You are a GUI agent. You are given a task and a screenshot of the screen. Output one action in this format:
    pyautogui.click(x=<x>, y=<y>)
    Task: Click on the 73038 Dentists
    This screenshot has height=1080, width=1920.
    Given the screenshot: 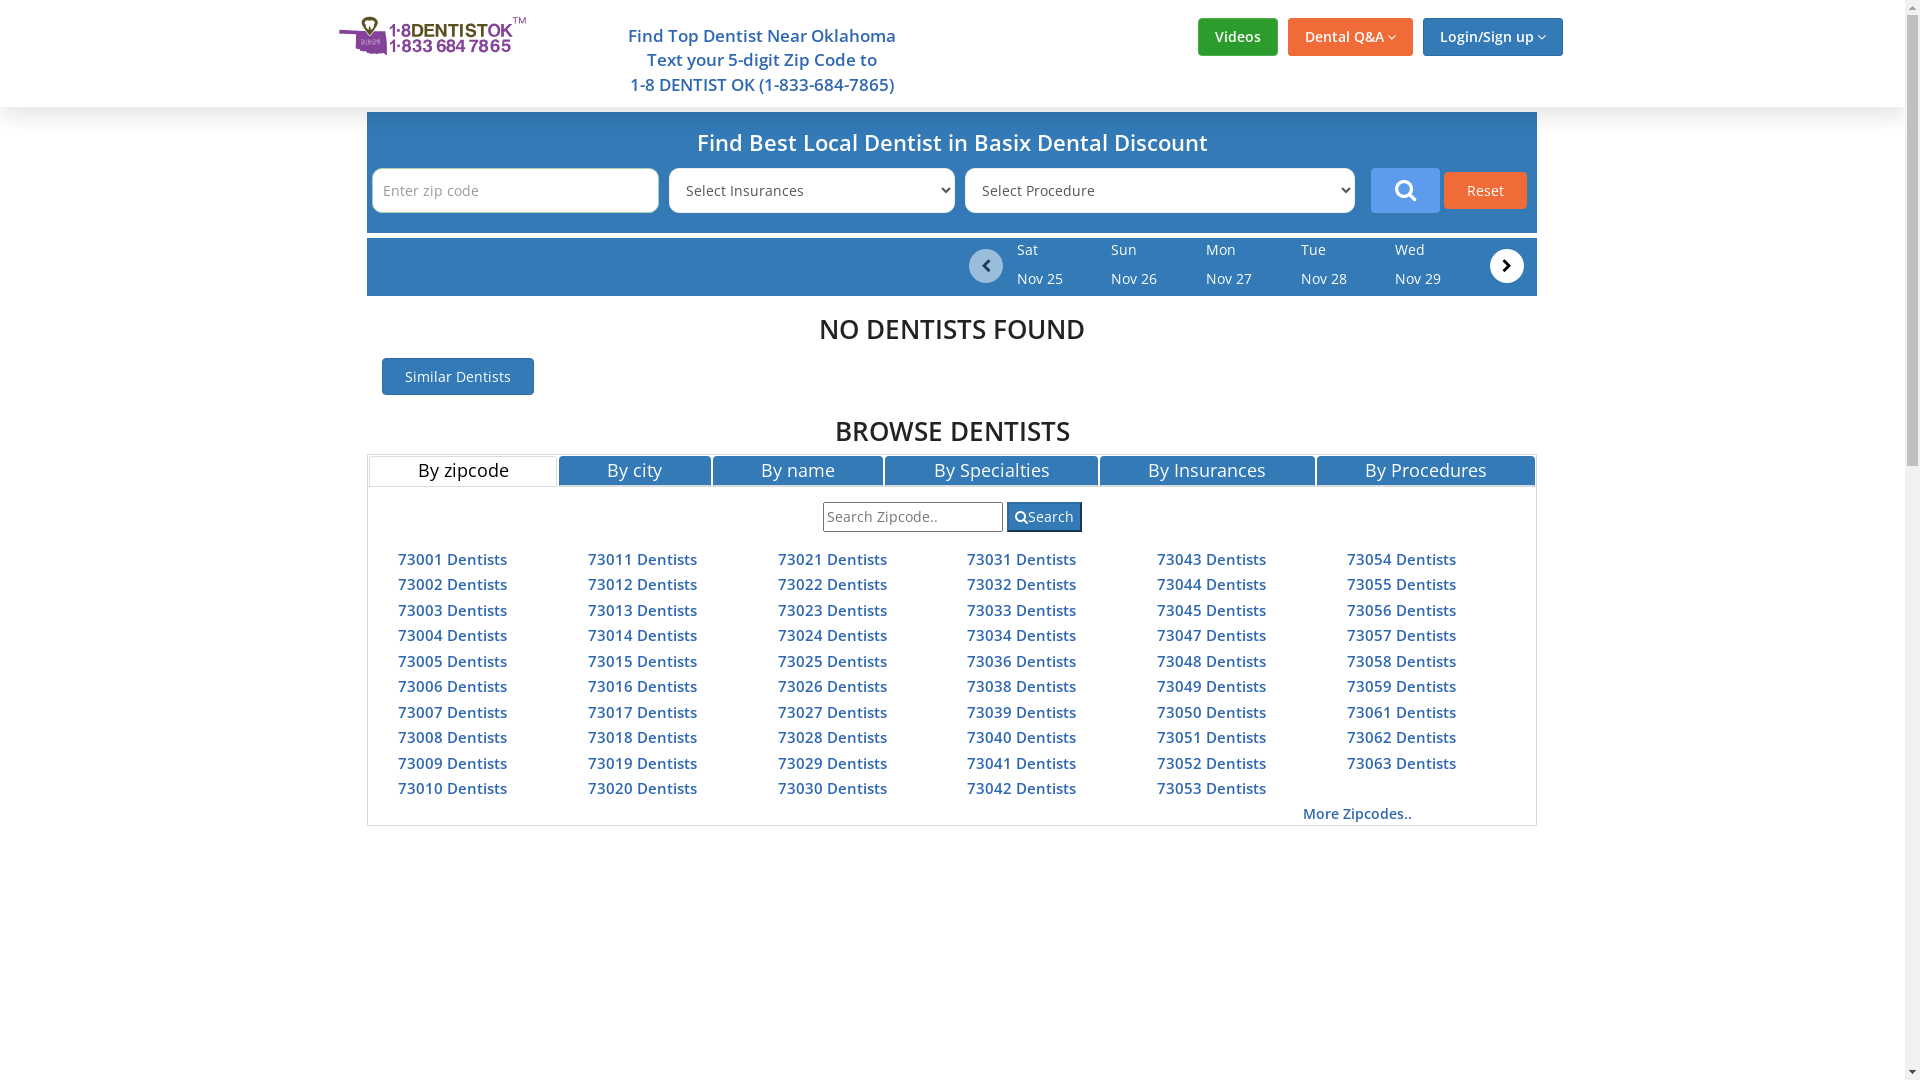 What is the action you would take?
    pyautogui.click(x=1022, y=686)
    